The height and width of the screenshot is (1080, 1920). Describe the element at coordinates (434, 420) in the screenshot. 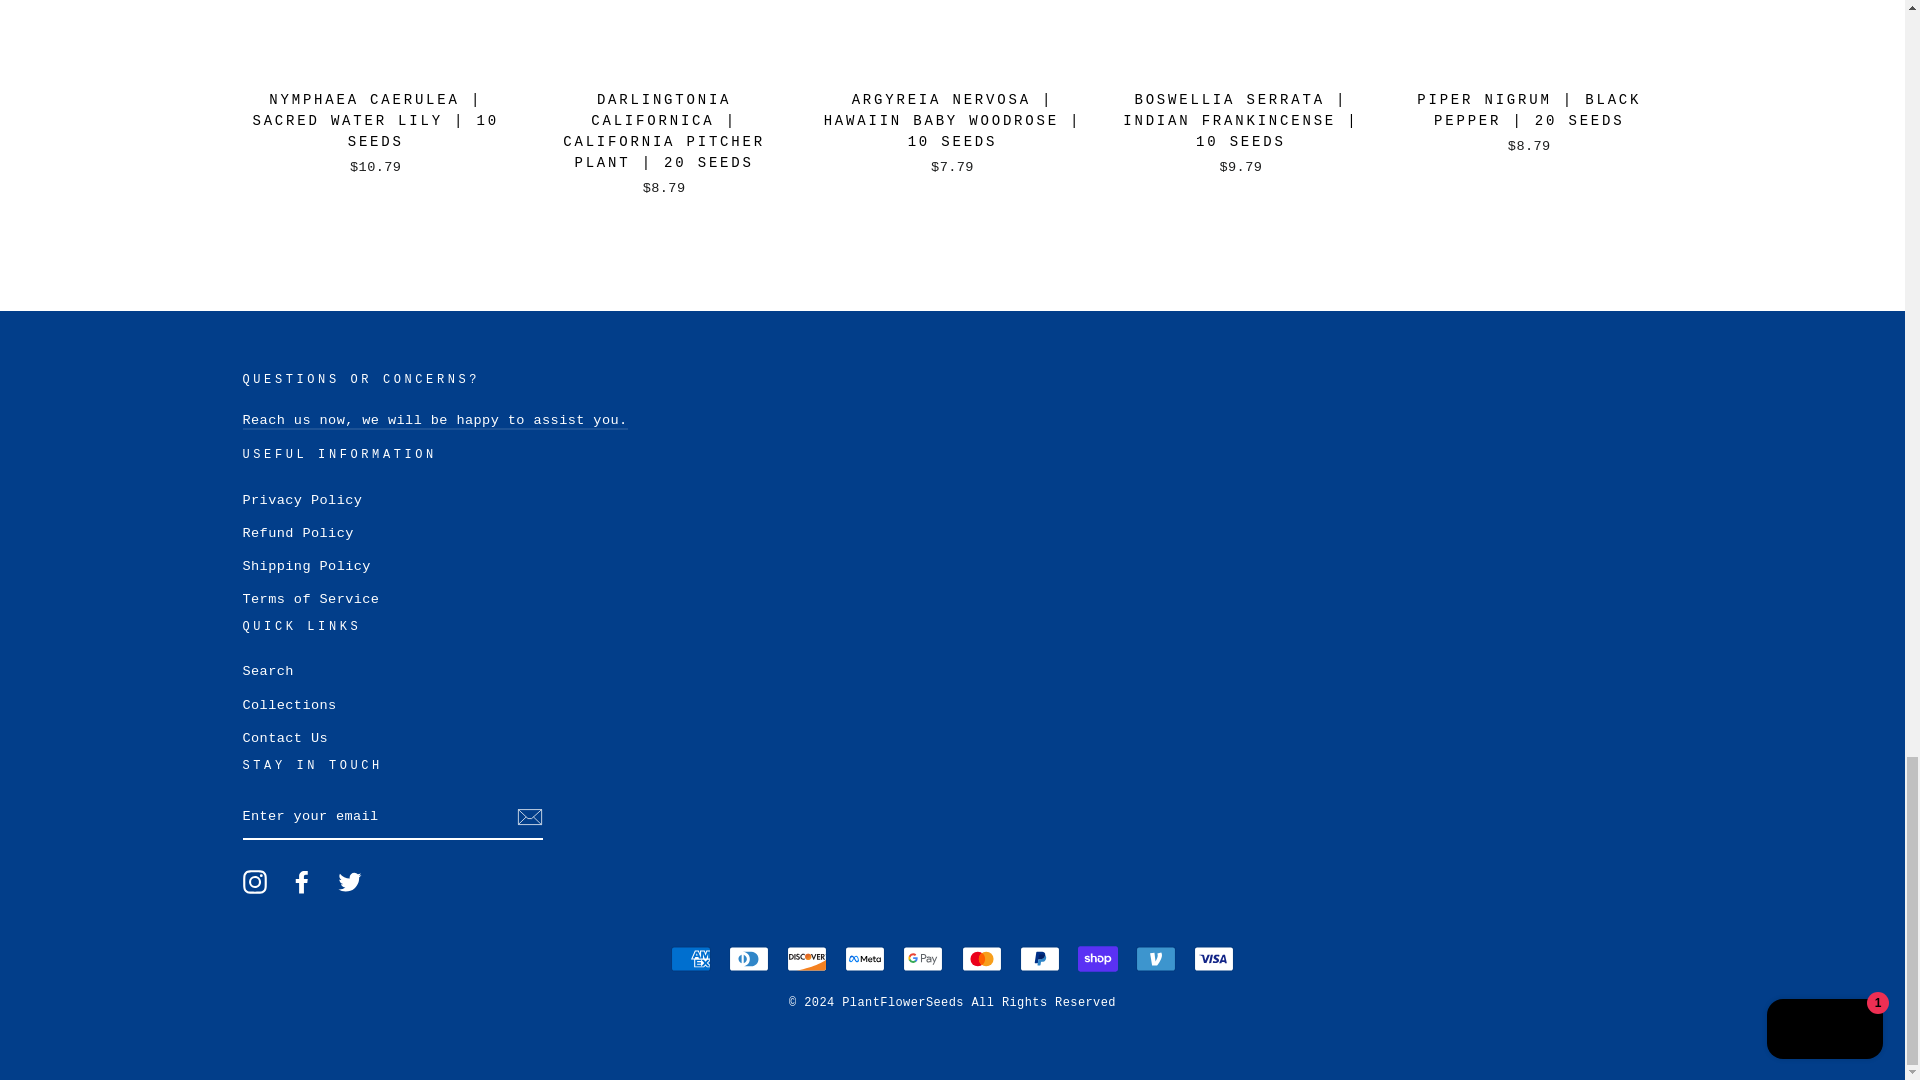

I see `Contact Us` at that location.